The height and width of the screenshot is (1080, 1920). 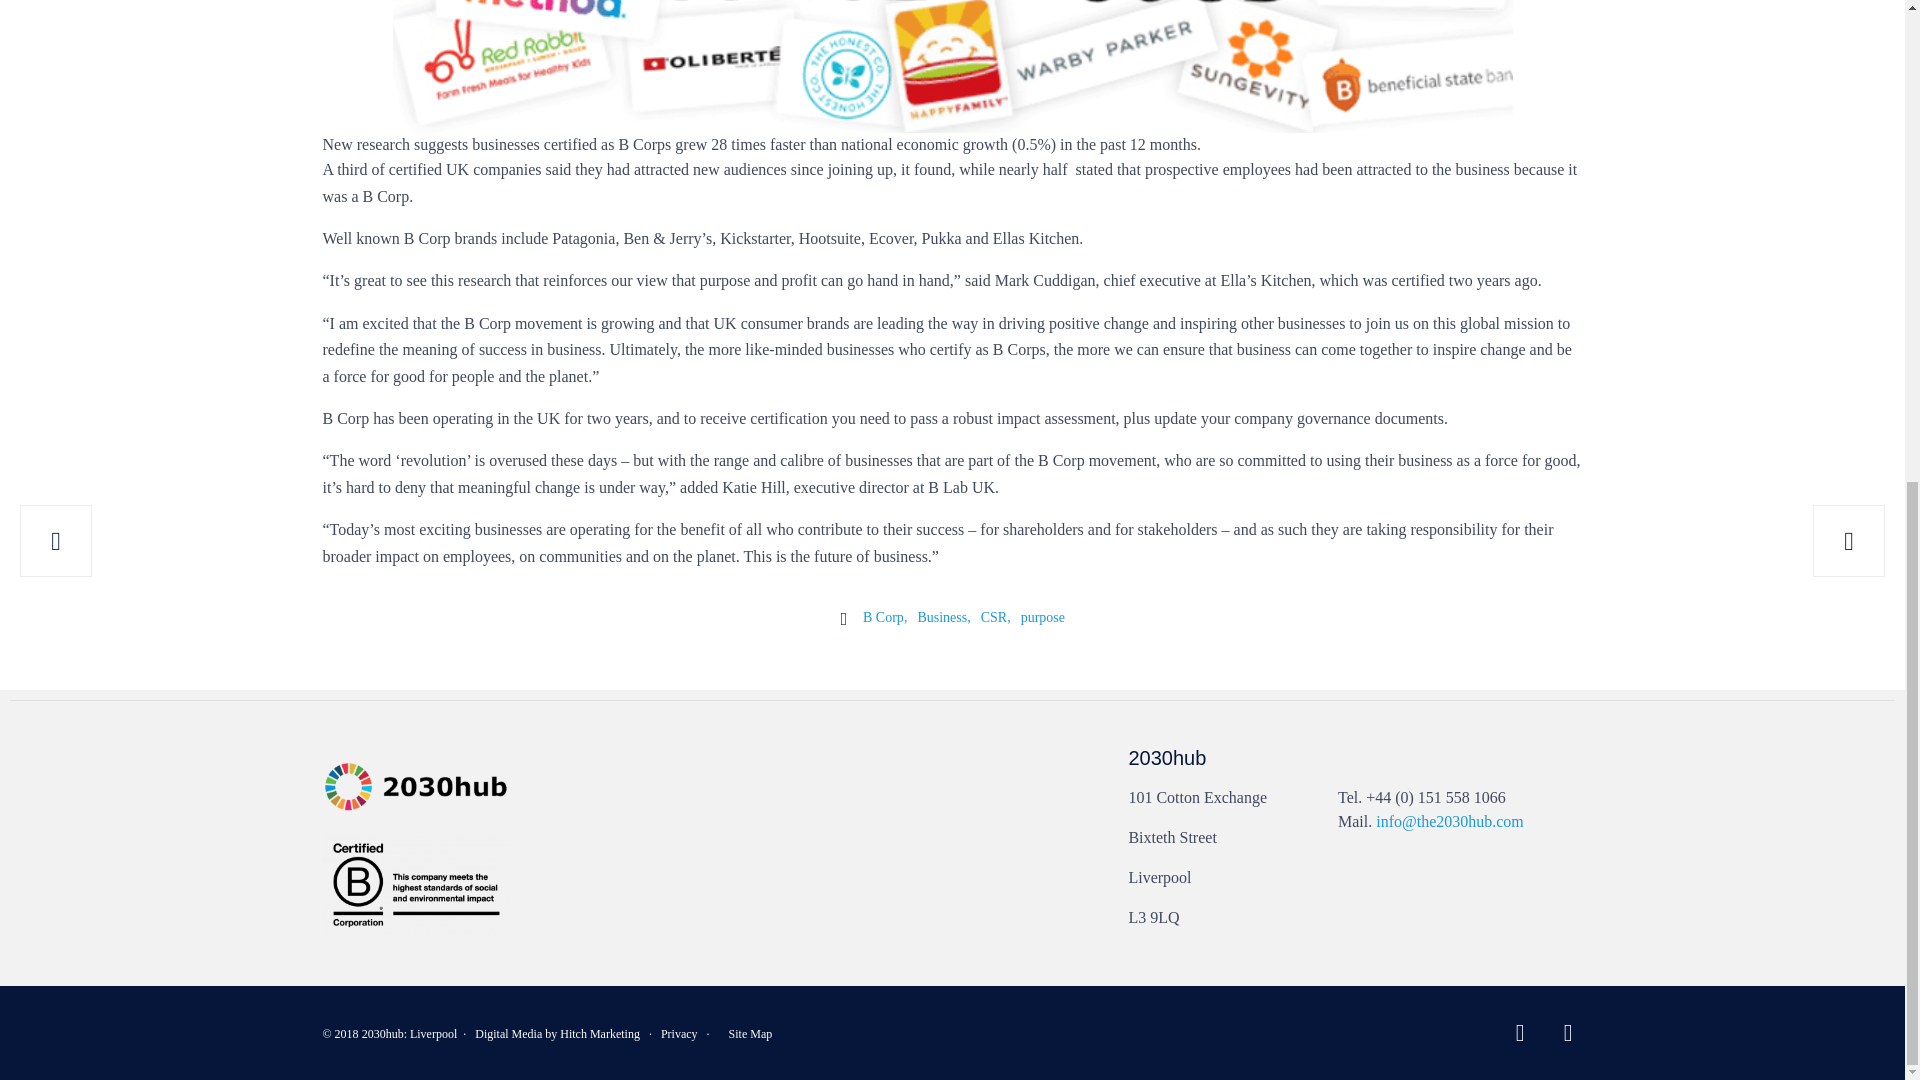 What do you see at coordinates (996, 618) in the screenshot?
I see `CSR` at bounding box center [996, 618].